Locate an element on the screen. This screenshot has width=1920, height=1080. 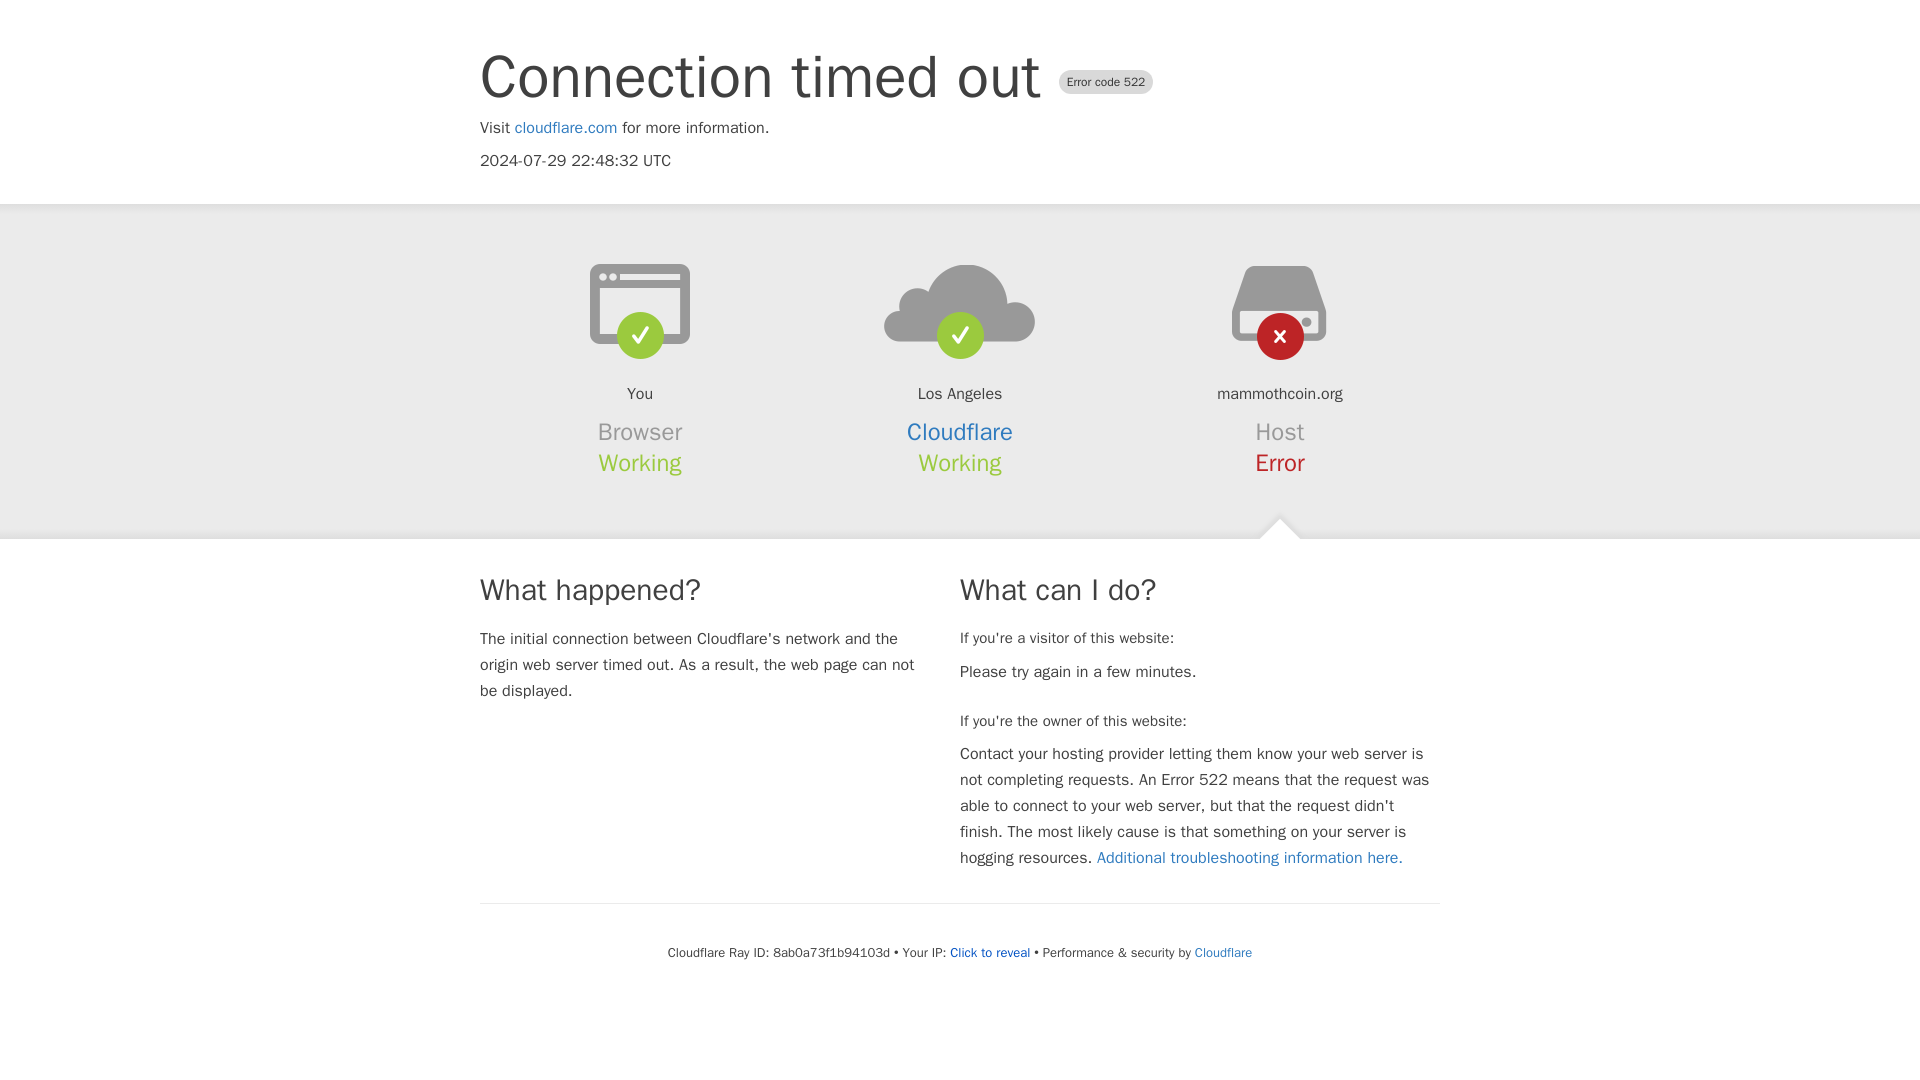
Additional troubleshooting information here. is located at coordinates (1250, 858).